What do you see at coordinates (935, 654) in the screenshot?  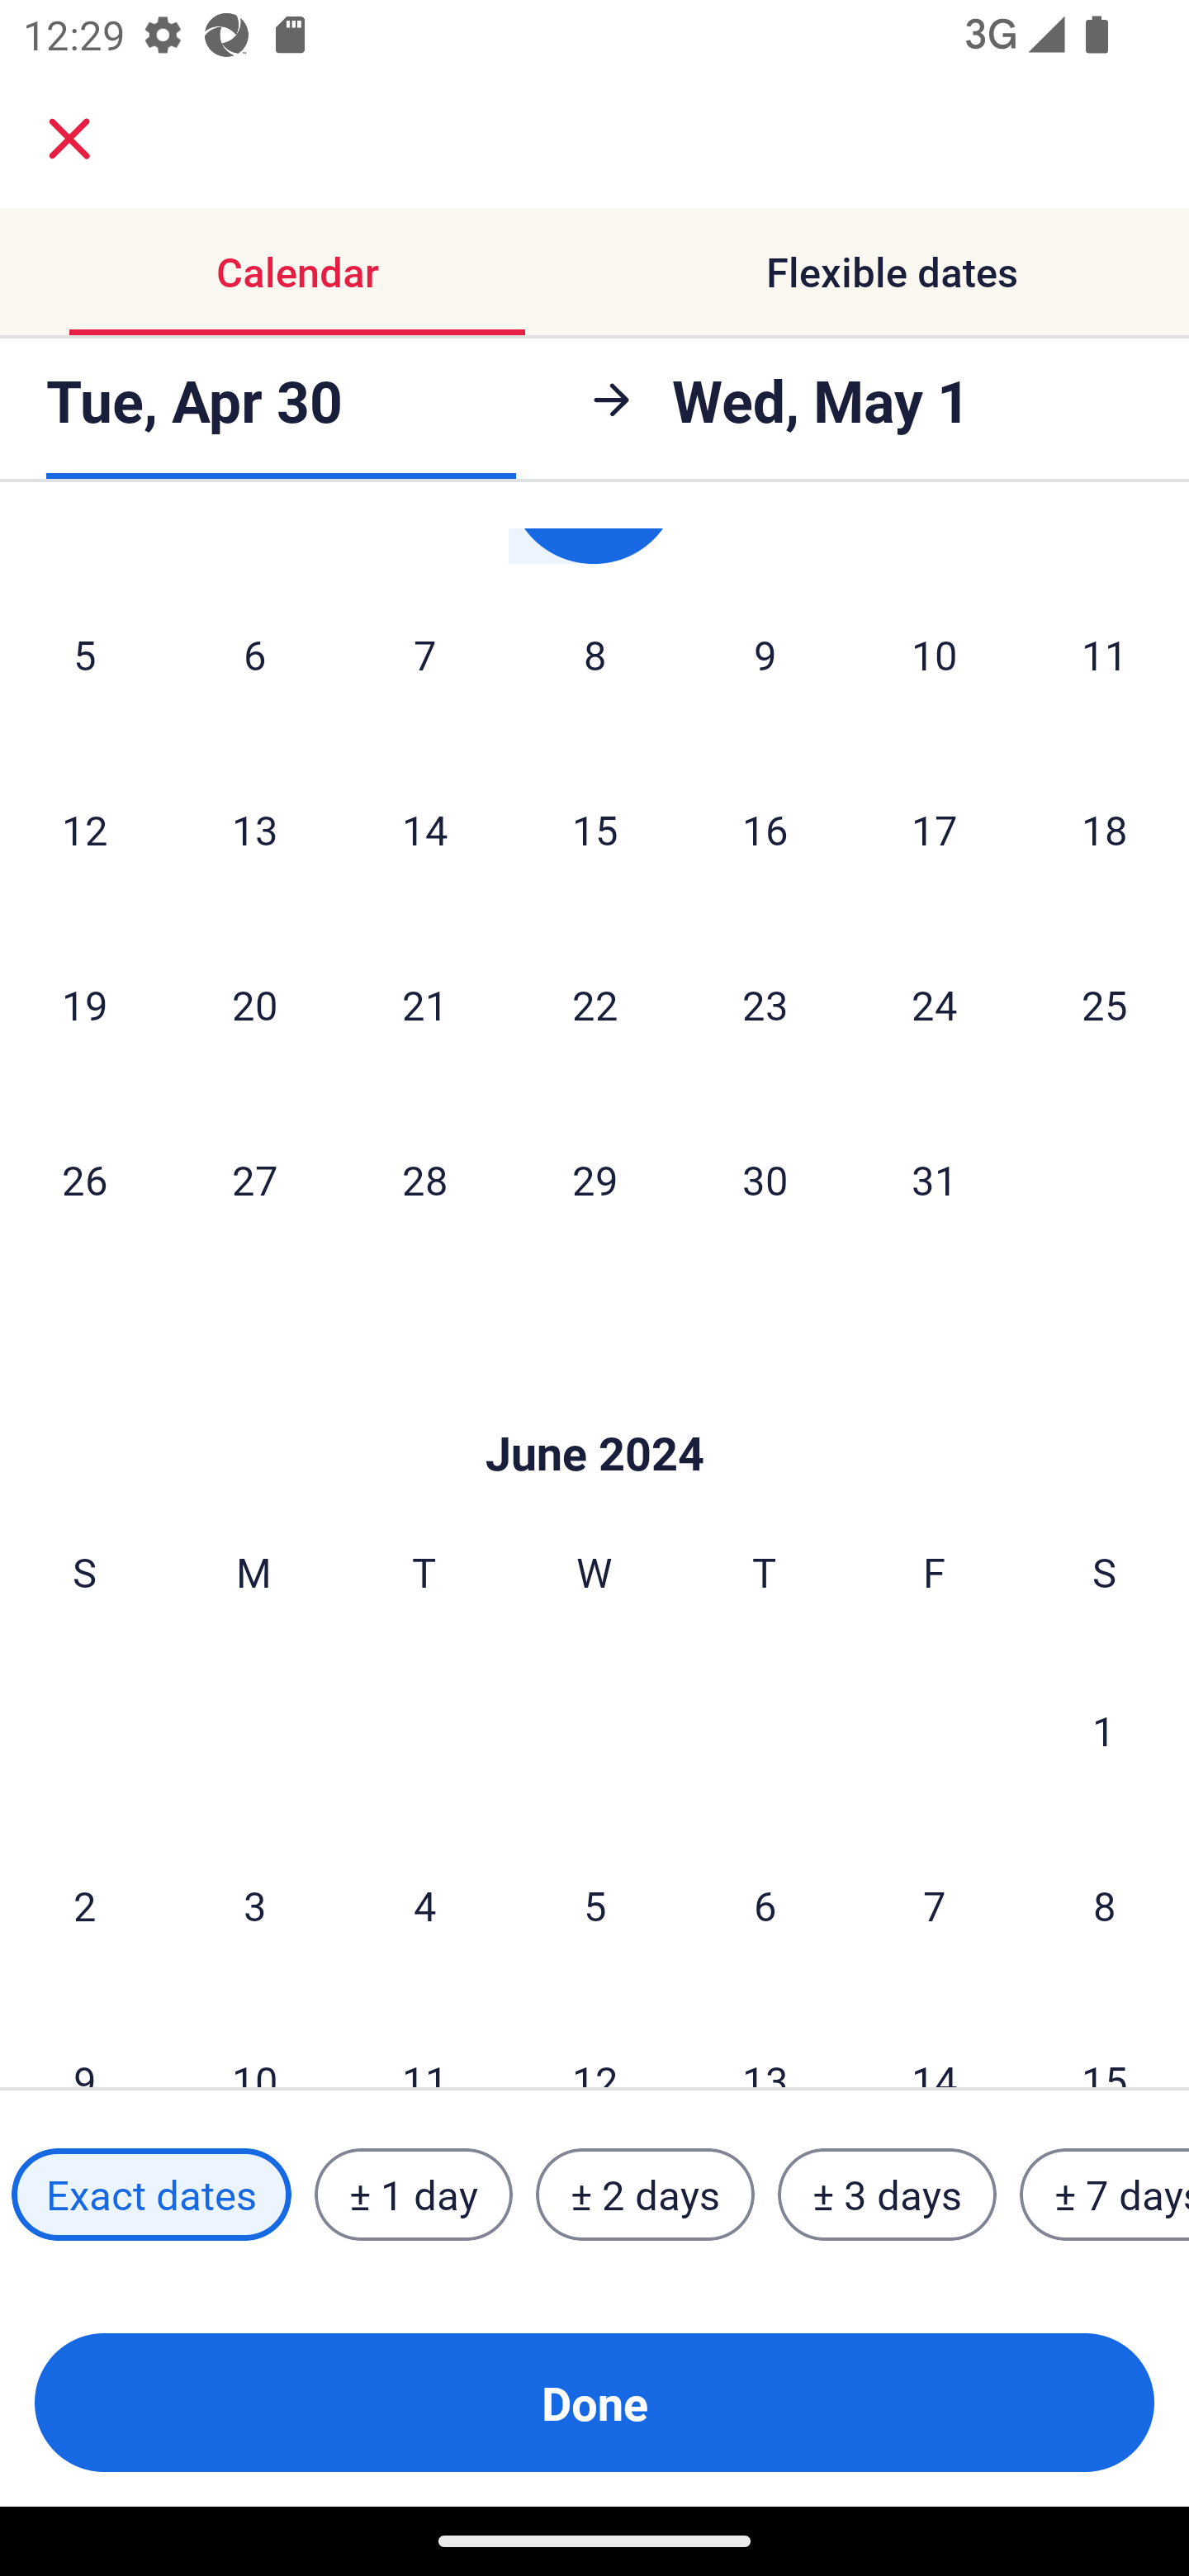 I see `10 Friday, May 10, 2024` at bounding box center [935, 654].